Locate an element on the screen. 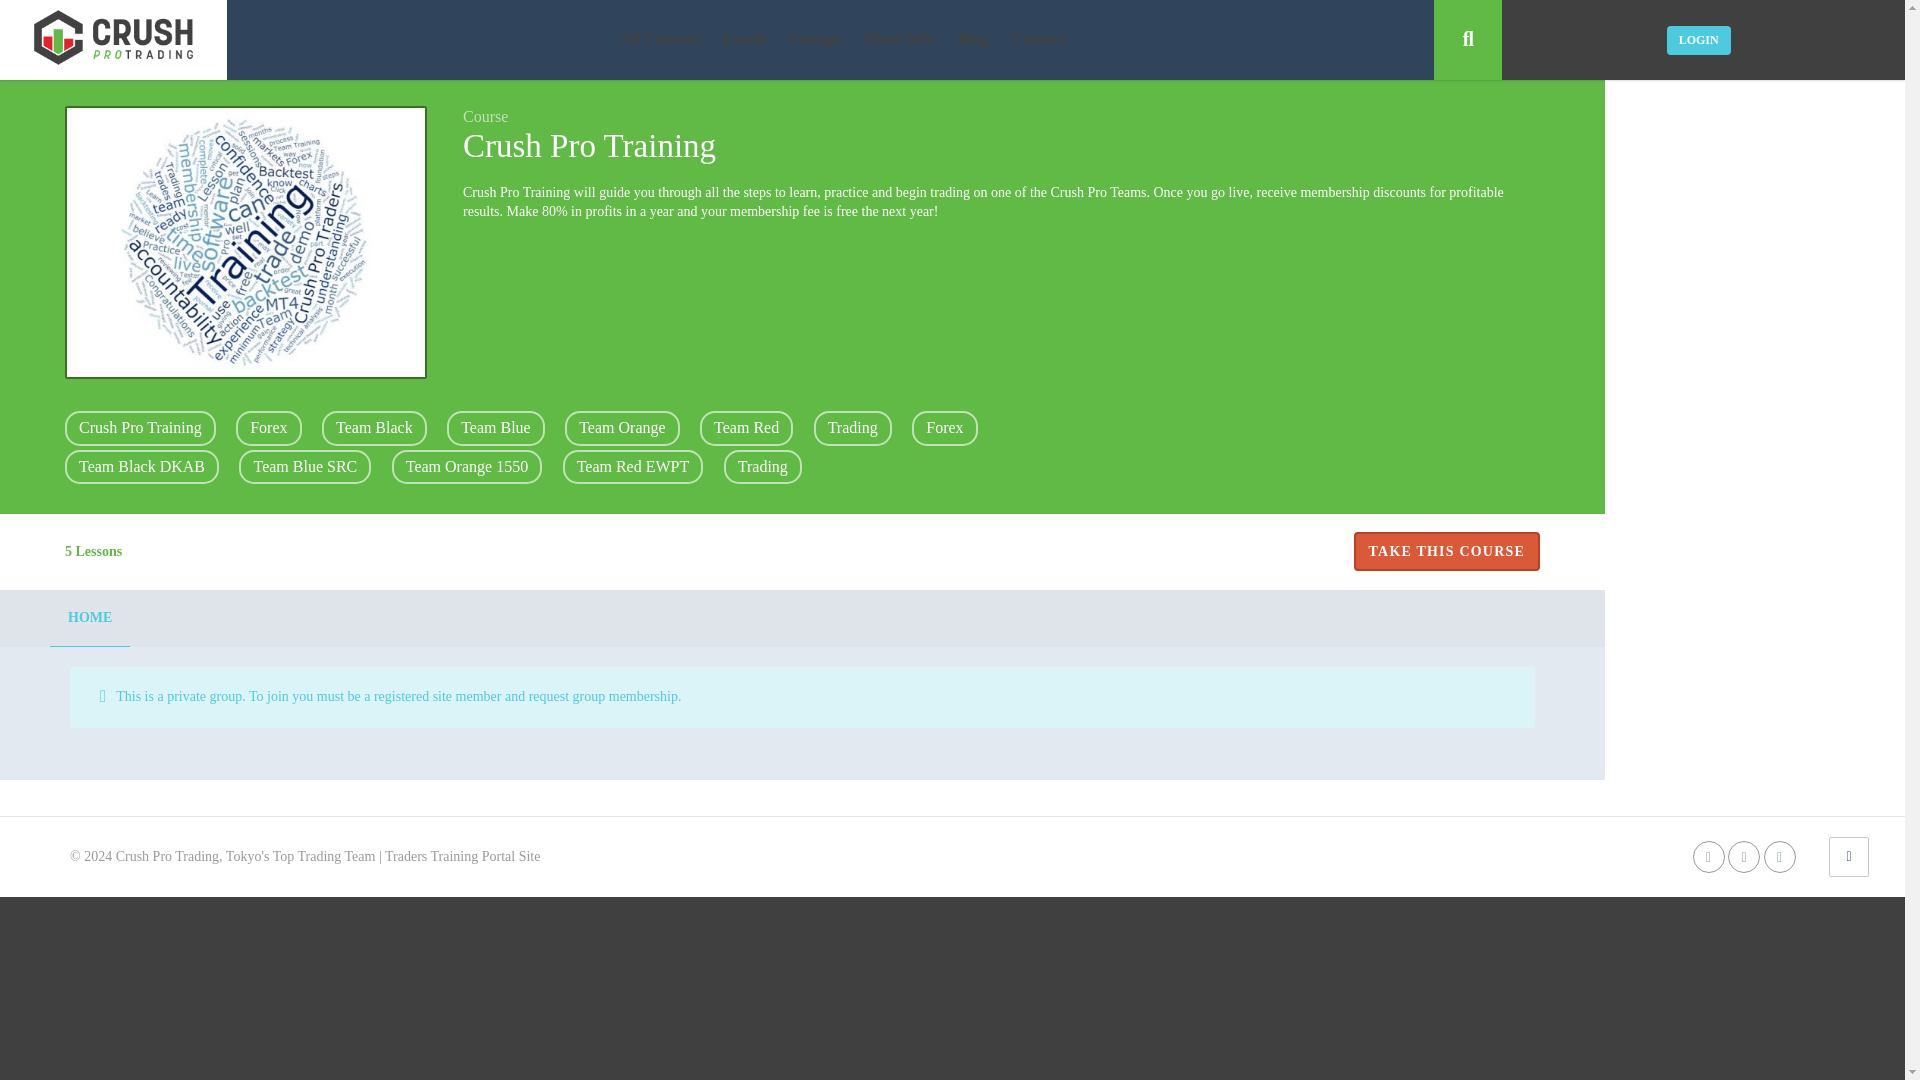 The width and height of the screenshot is (1920, 1080). facebook is located at coordinates (1708, 856).